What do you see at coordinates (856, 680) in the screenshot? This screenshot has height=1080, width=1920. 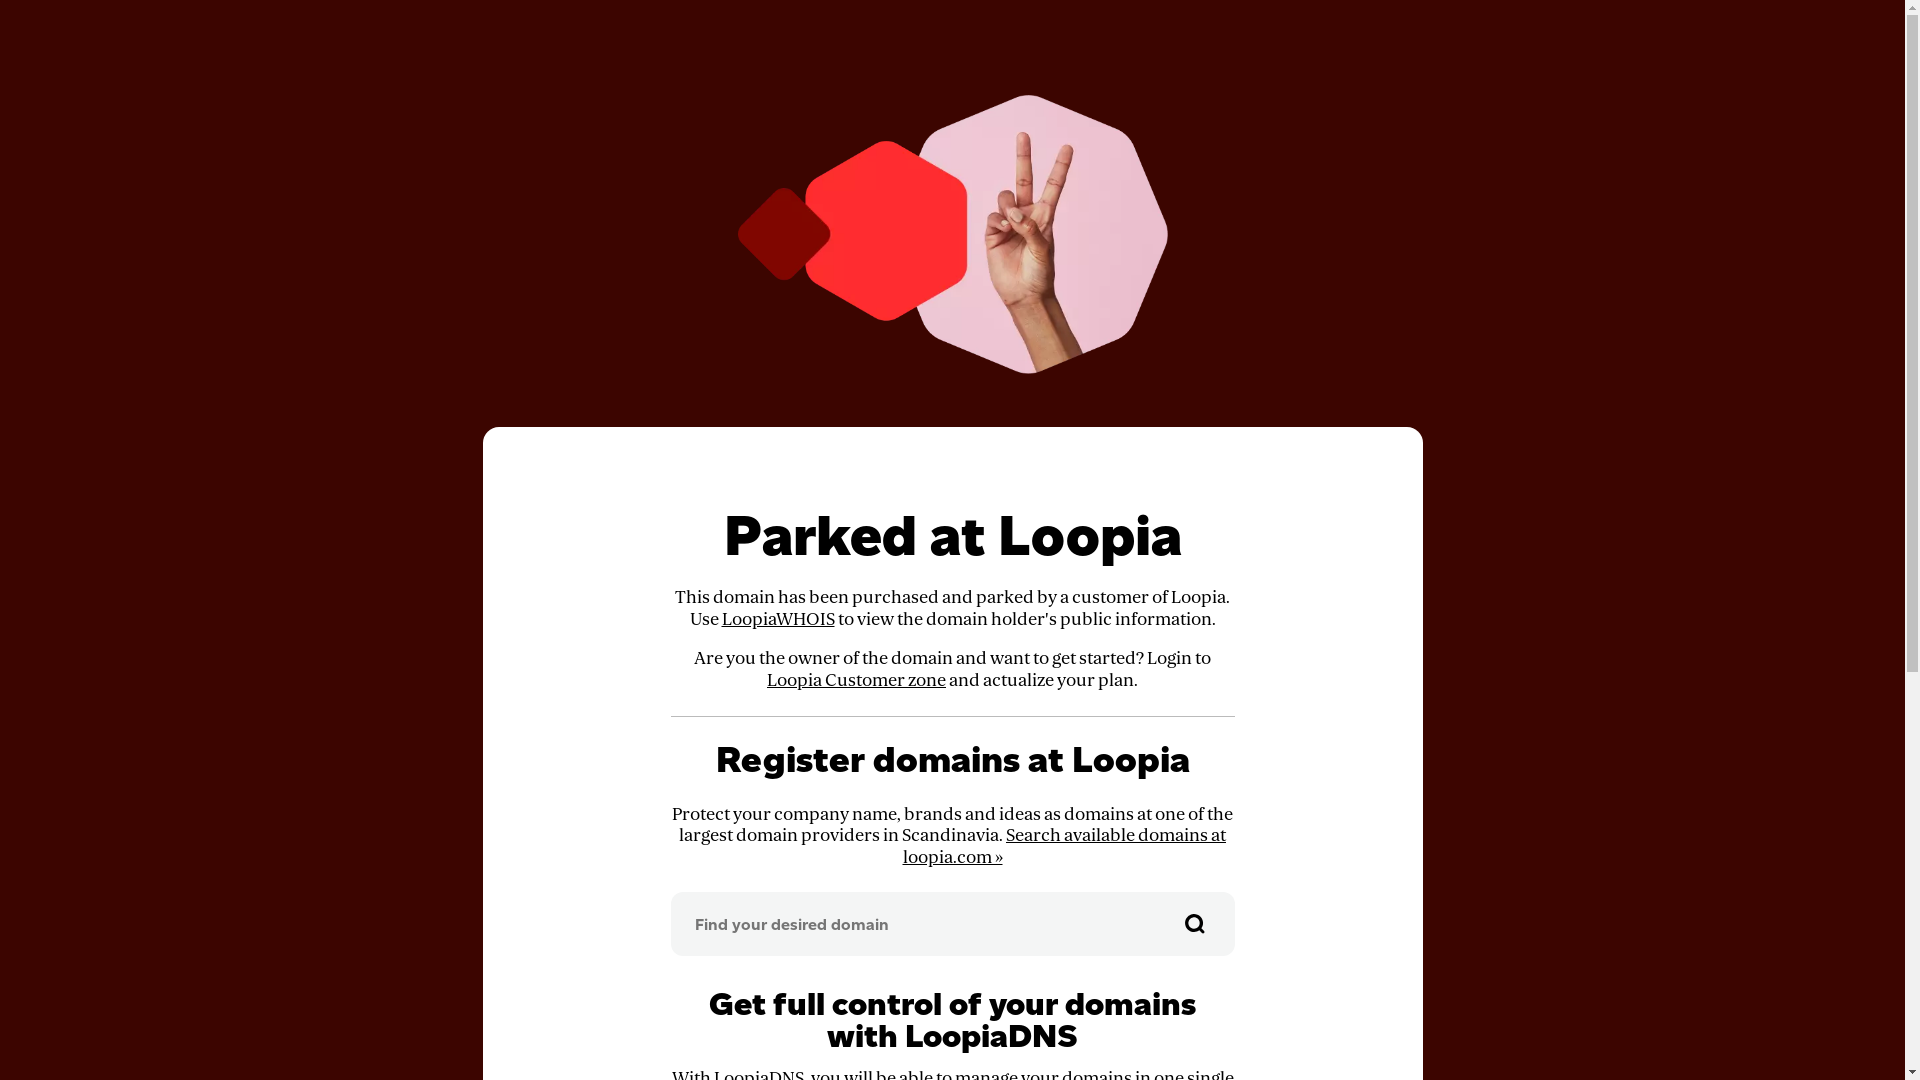 I see `Loopia Customer zone` at bounding box center [856, 680].